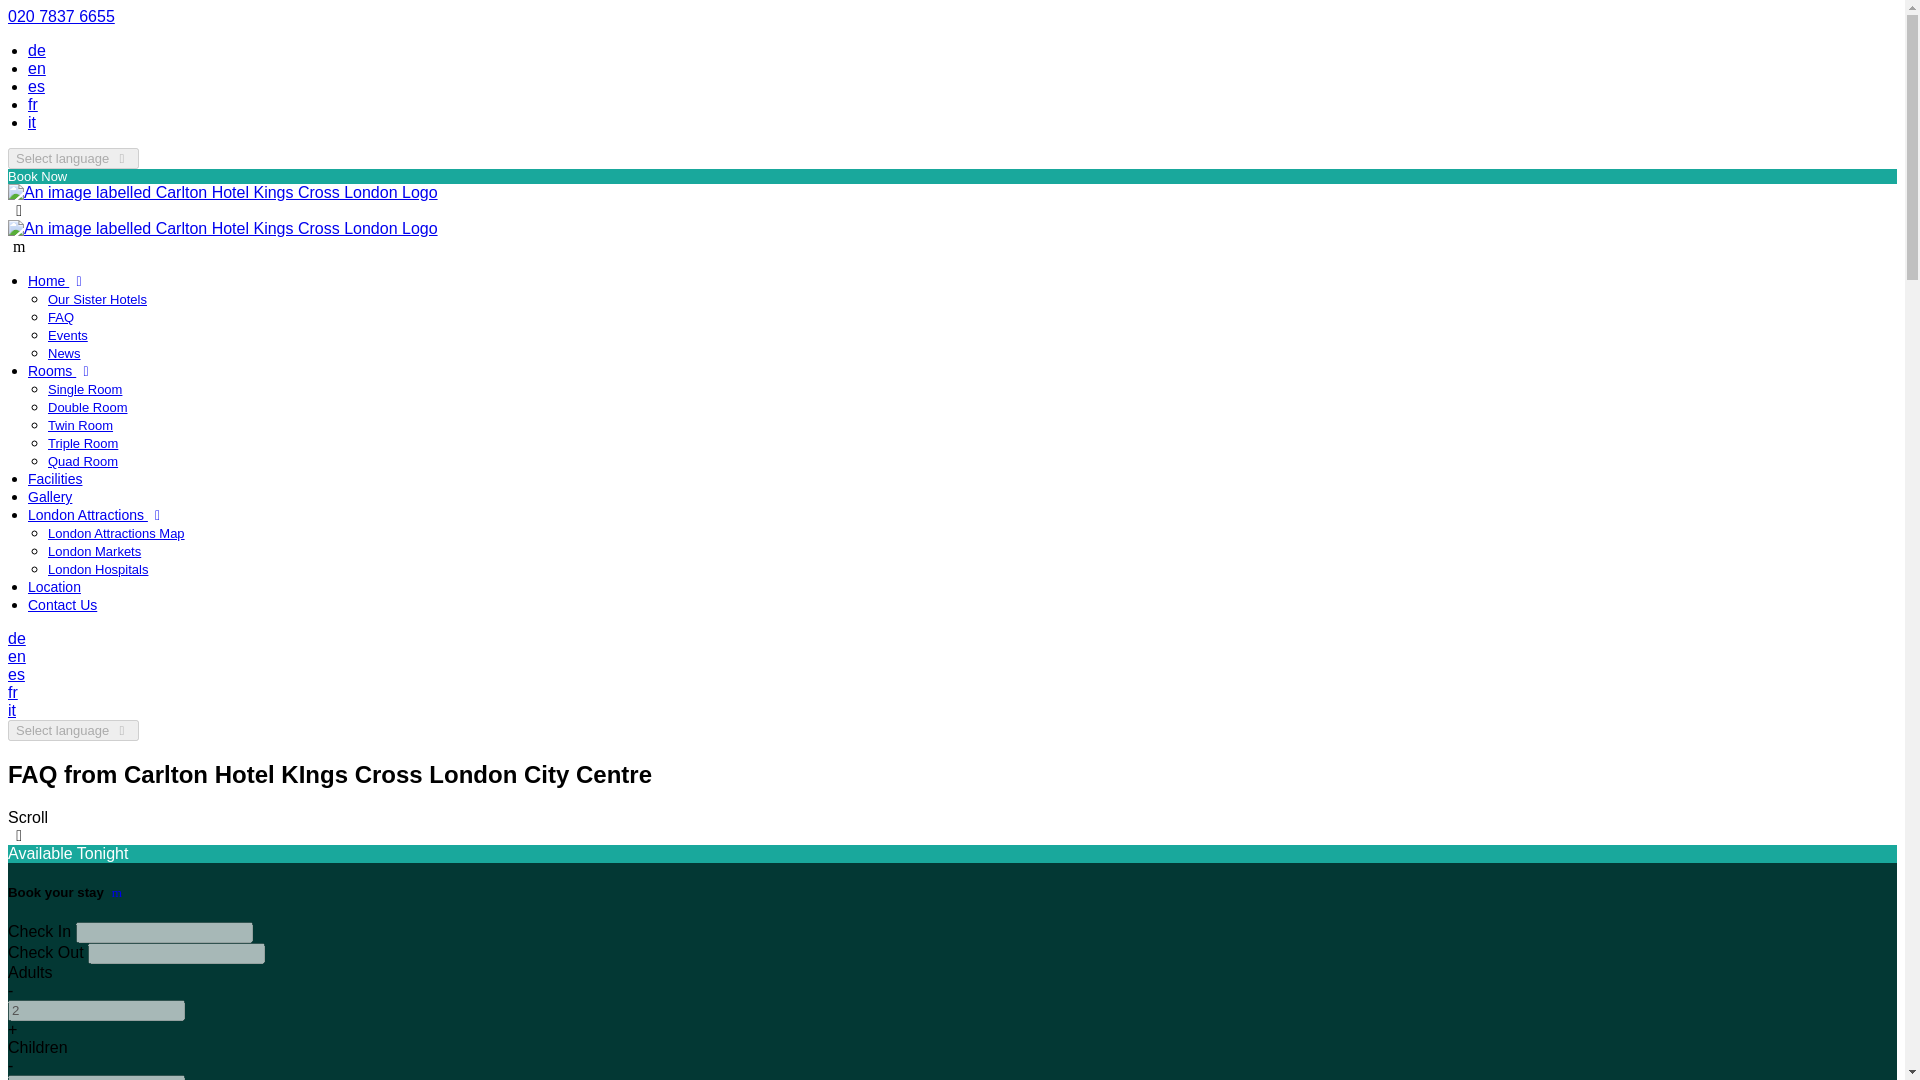 This screenshot has height=1080, width=1920. Describe the element at coordinates (64, 352) in the screenshot. I see `News` at that location.